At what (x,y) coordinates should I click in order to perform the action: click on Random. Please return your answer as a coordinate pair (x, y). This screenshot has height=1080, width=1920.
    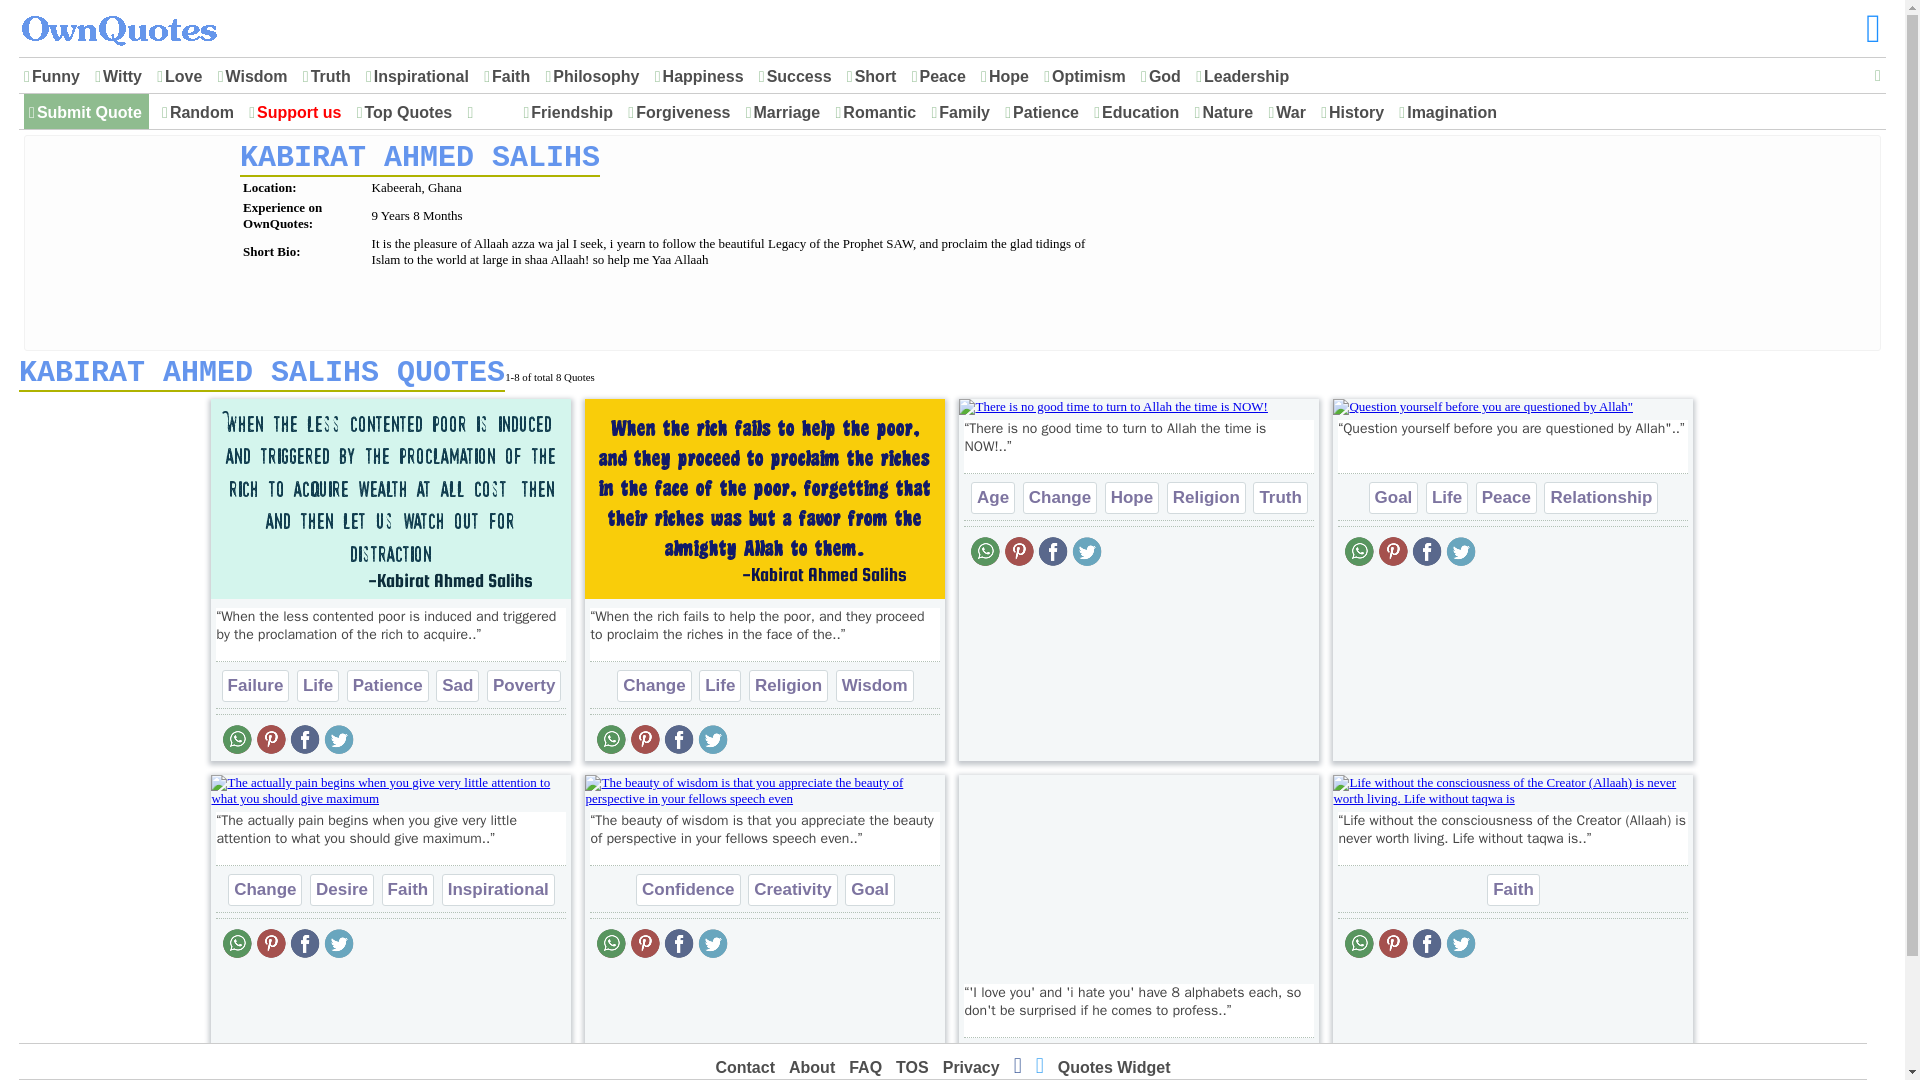
    Looking at the image, I should click on (201, 113).